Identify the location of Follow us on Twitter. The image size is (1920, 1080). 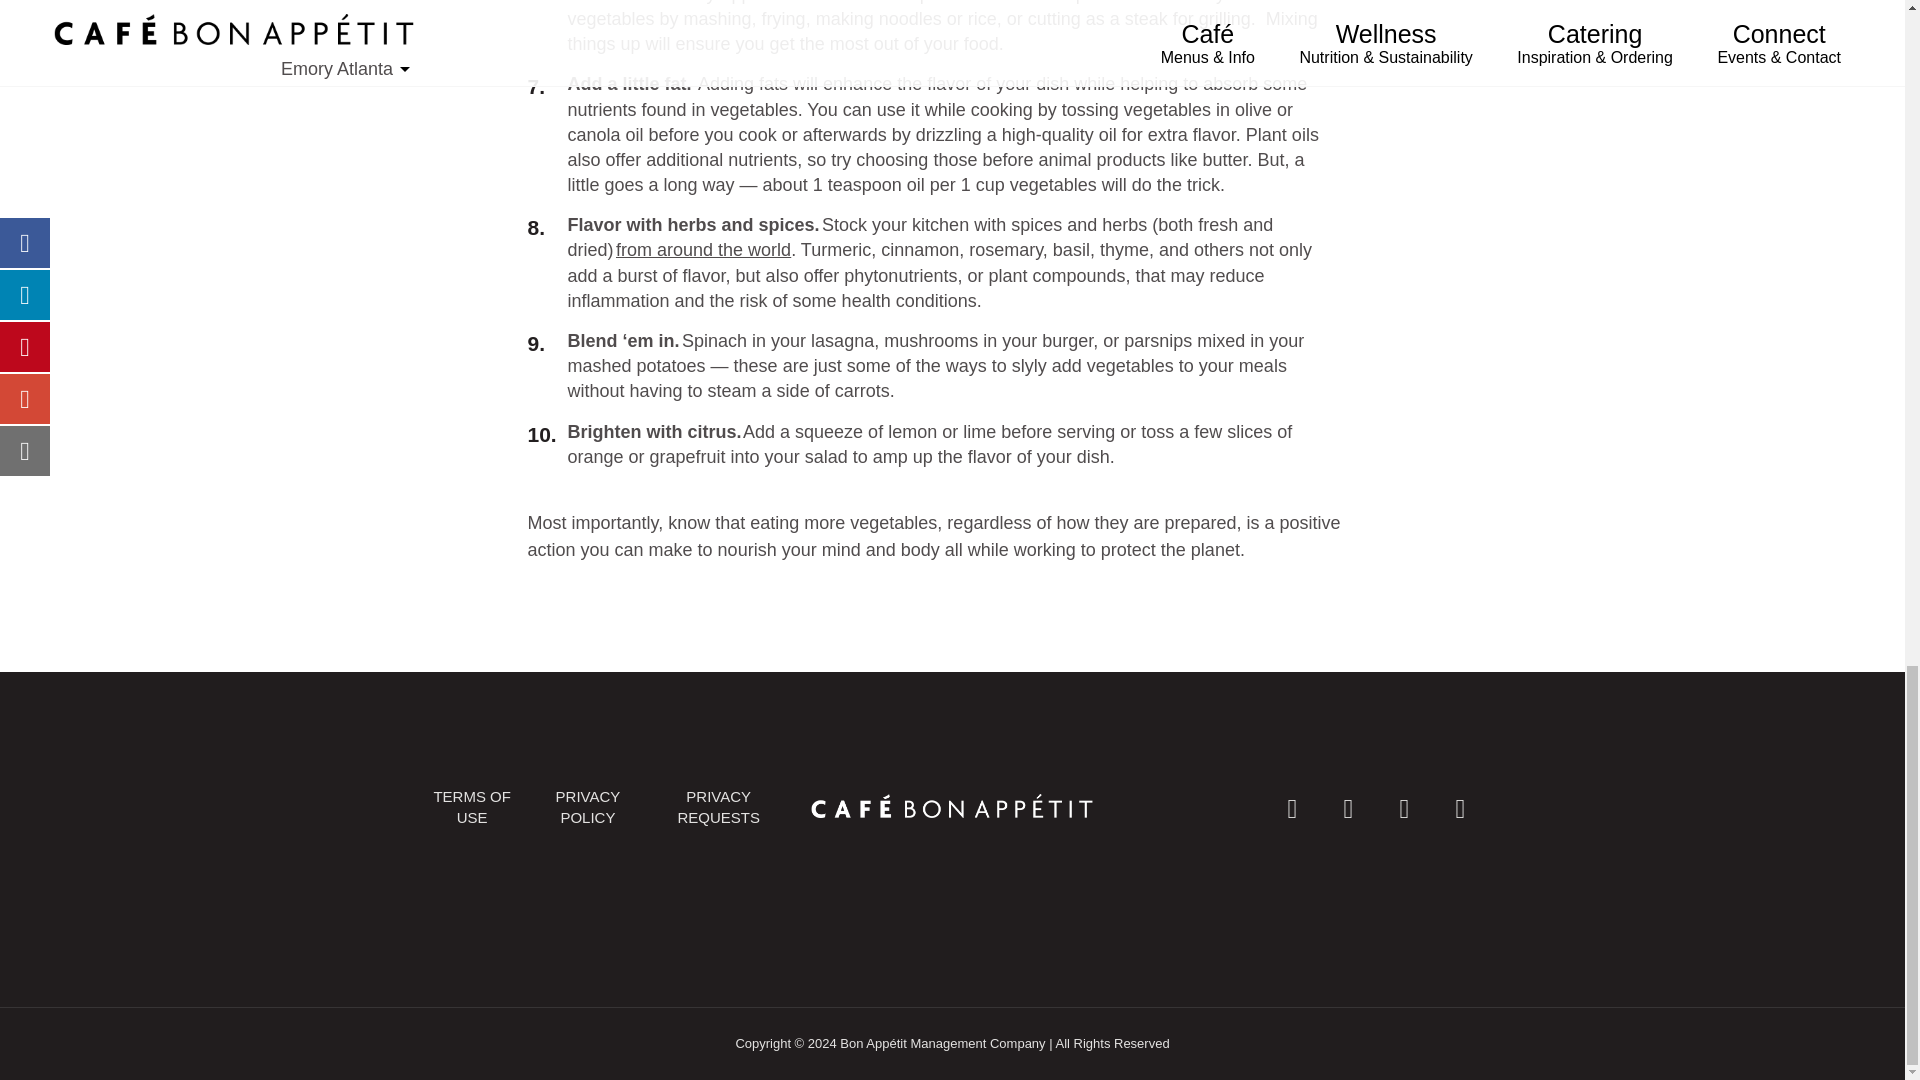
(1403, 806).